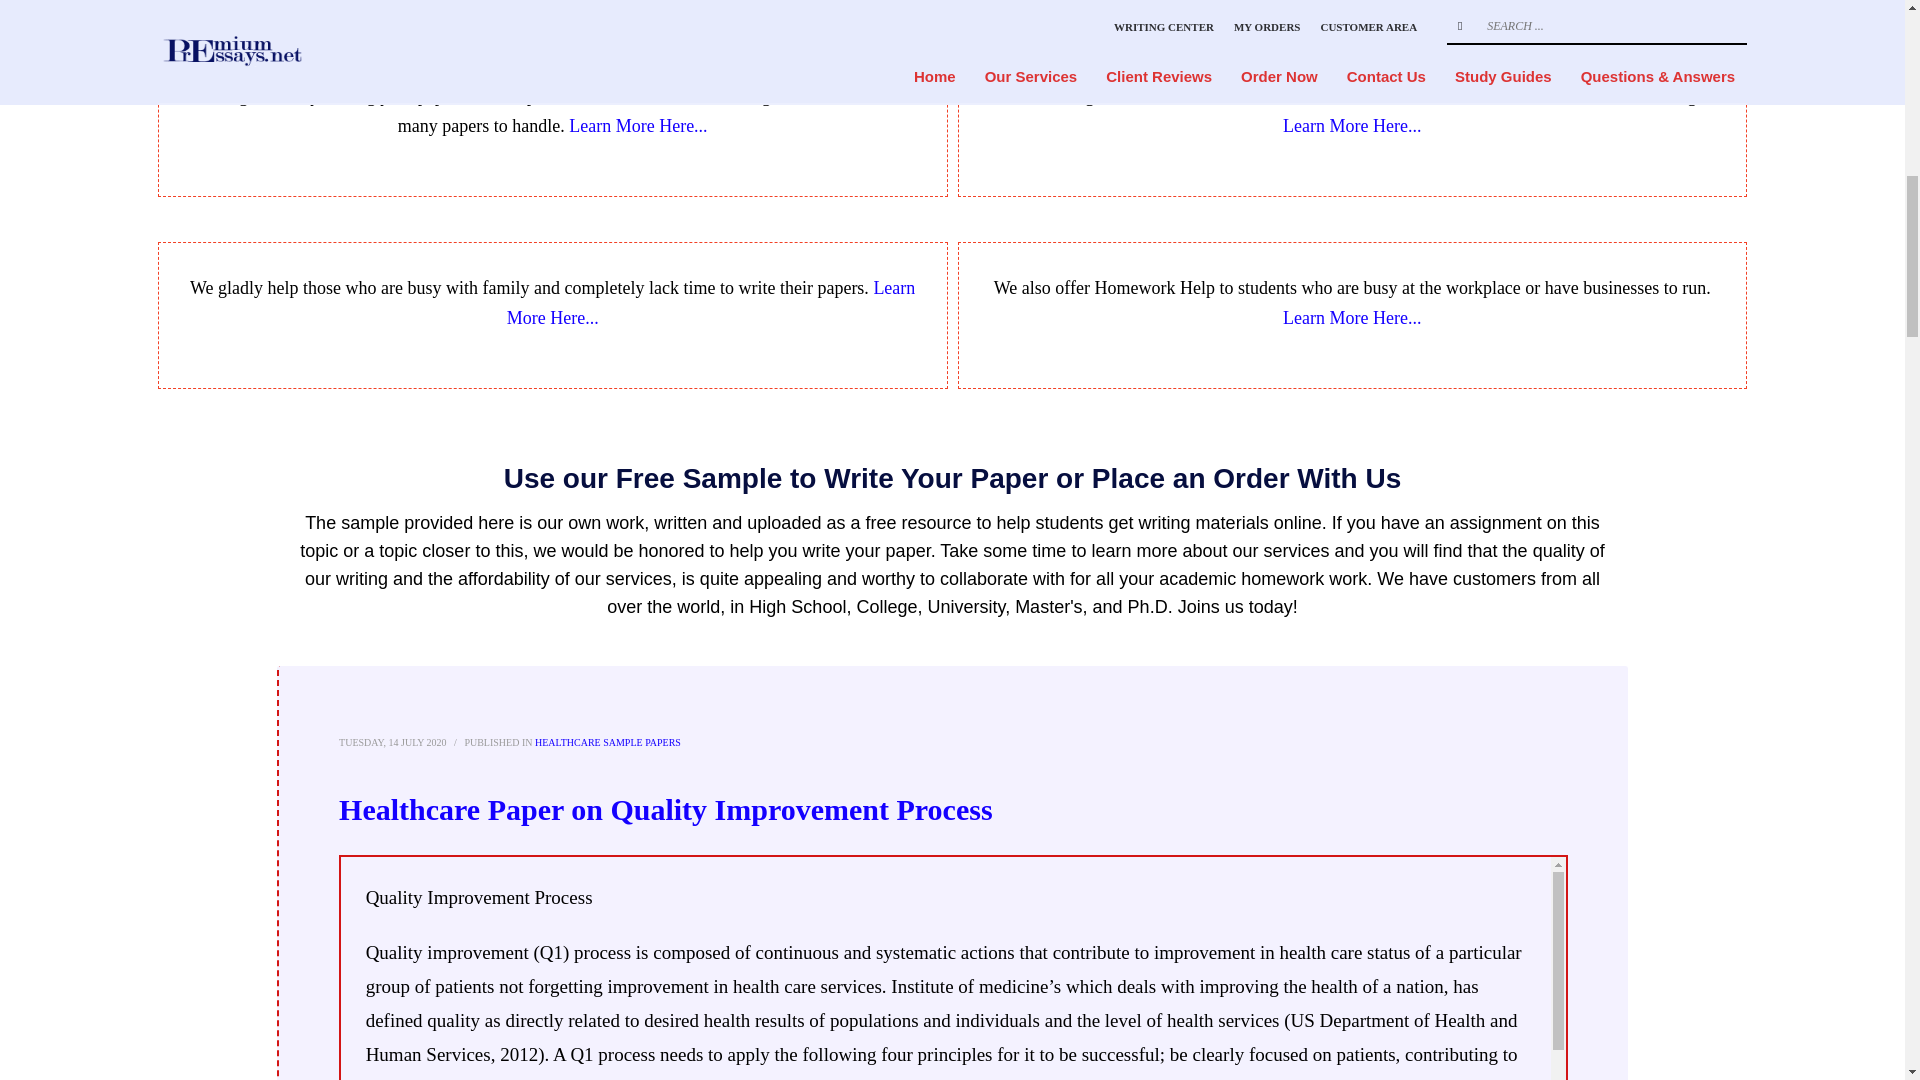 The image size is (1920, 1080). I want to click on Learn More Here..., so click(710, 302).